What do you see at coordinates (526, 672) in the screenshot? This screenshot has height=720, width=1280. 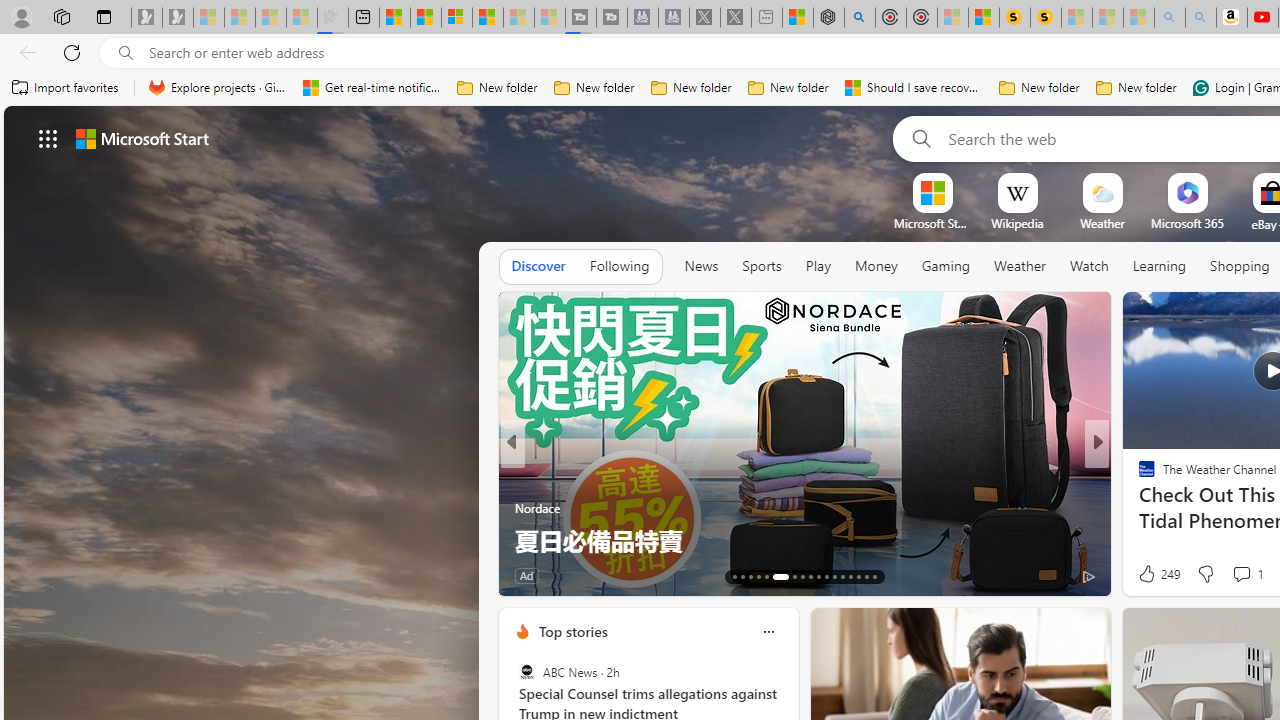 I see `ABC News` at bounding box center [526, 672].